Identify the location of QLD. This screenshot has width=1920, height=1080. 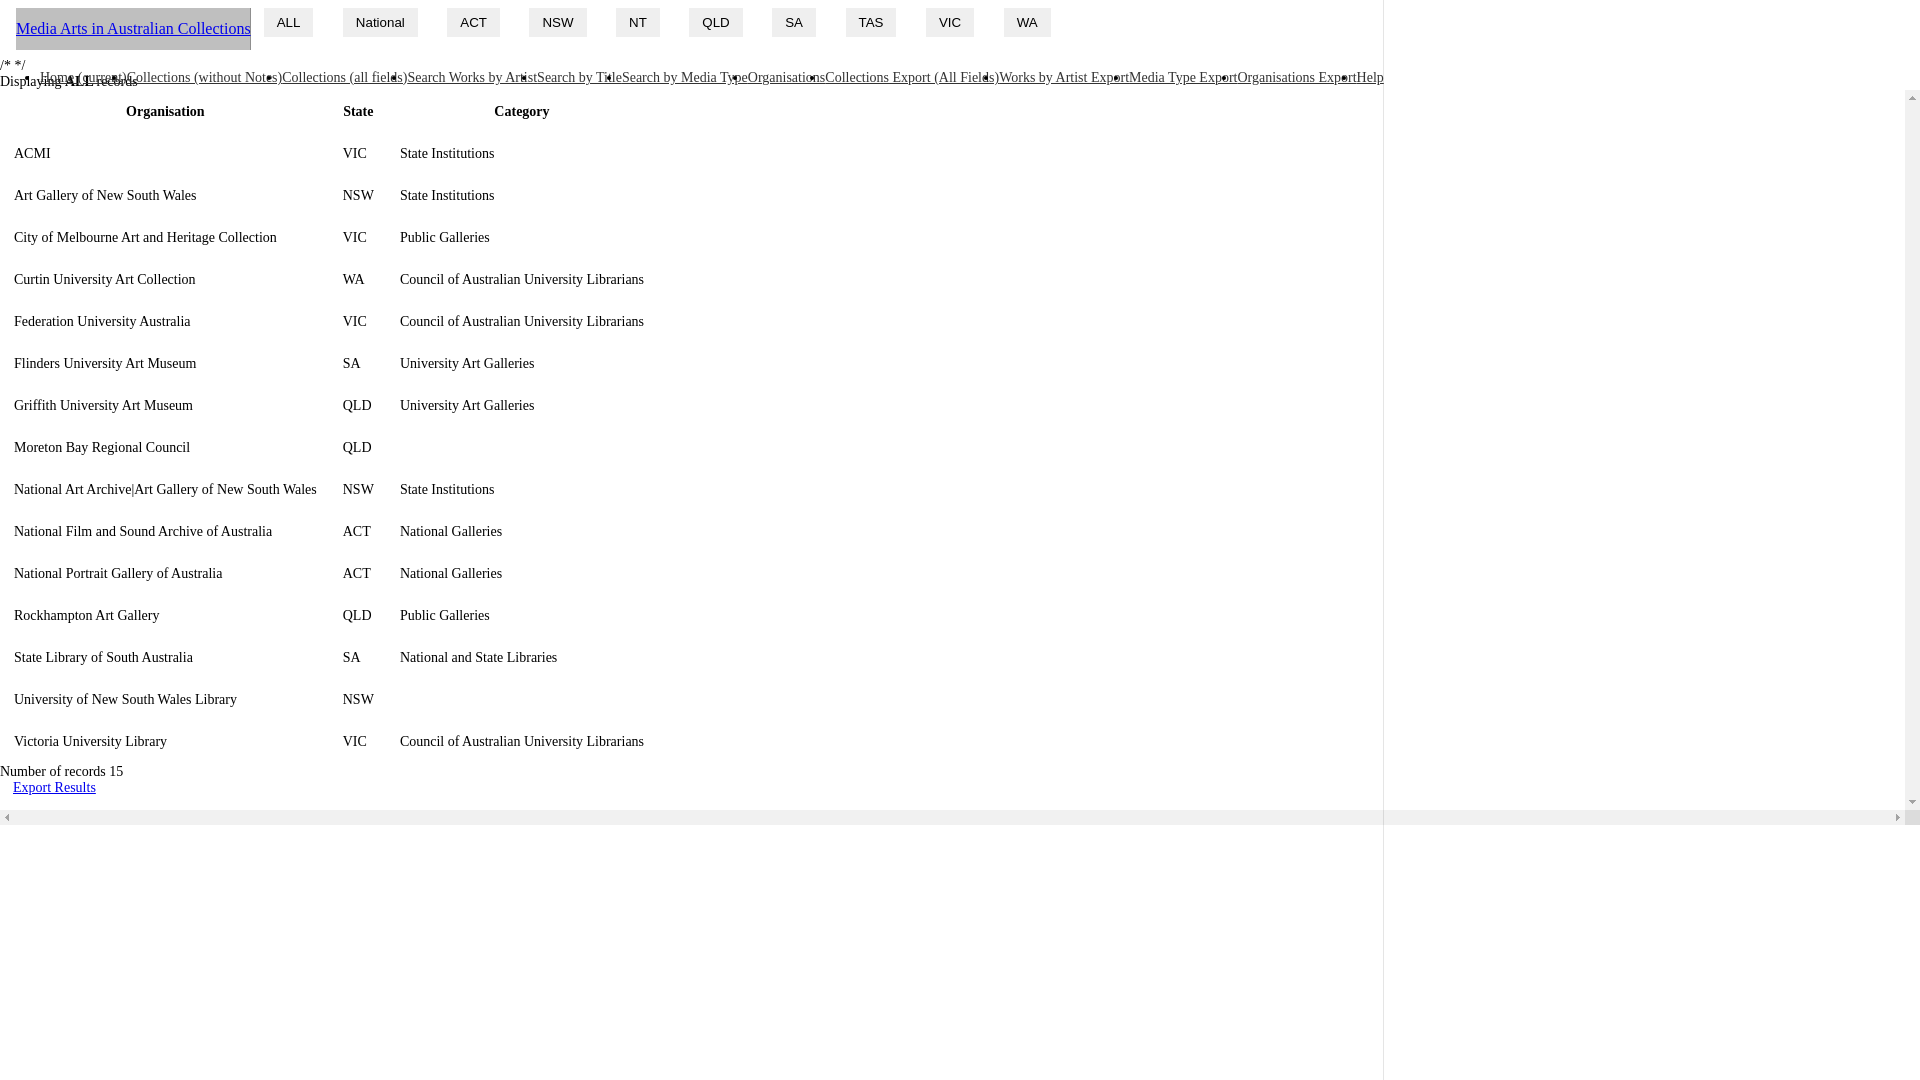
(716, 22).